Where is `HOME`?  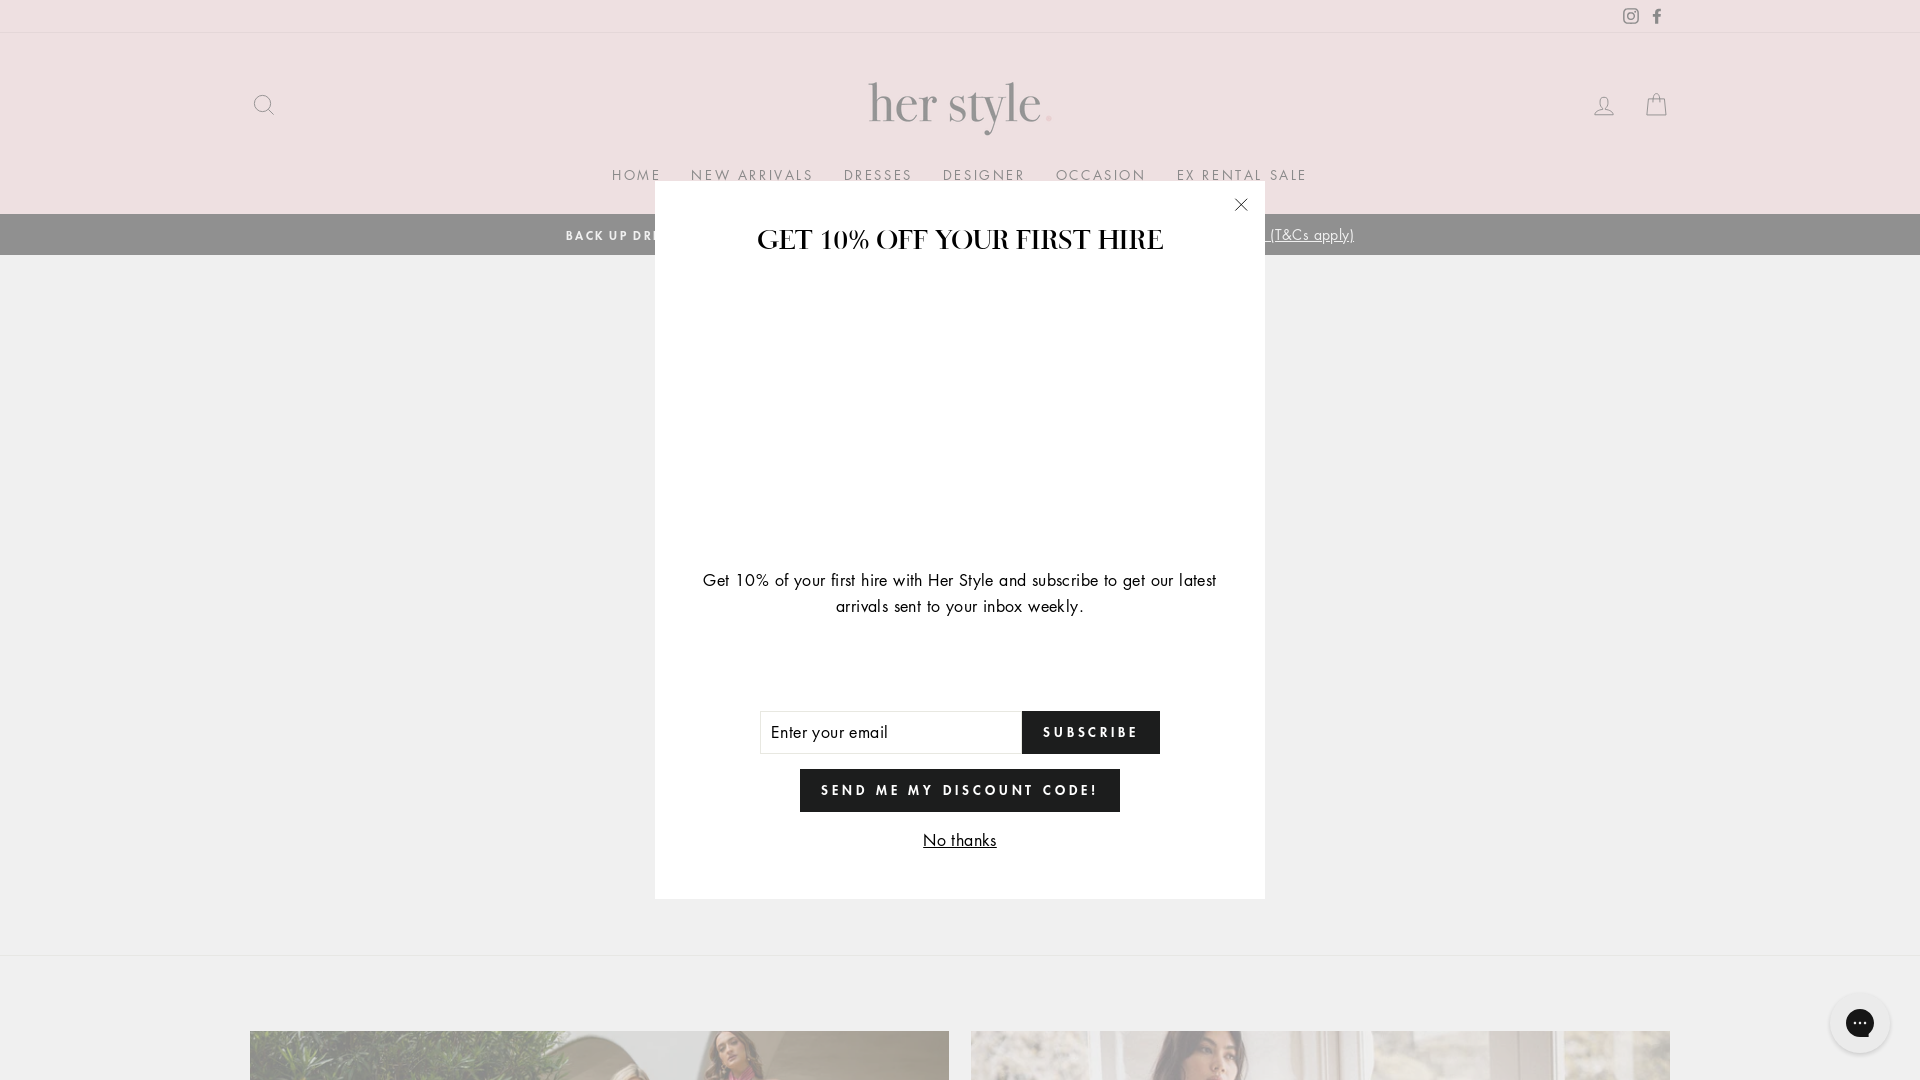 HOME is located at coordinates (636, 176).